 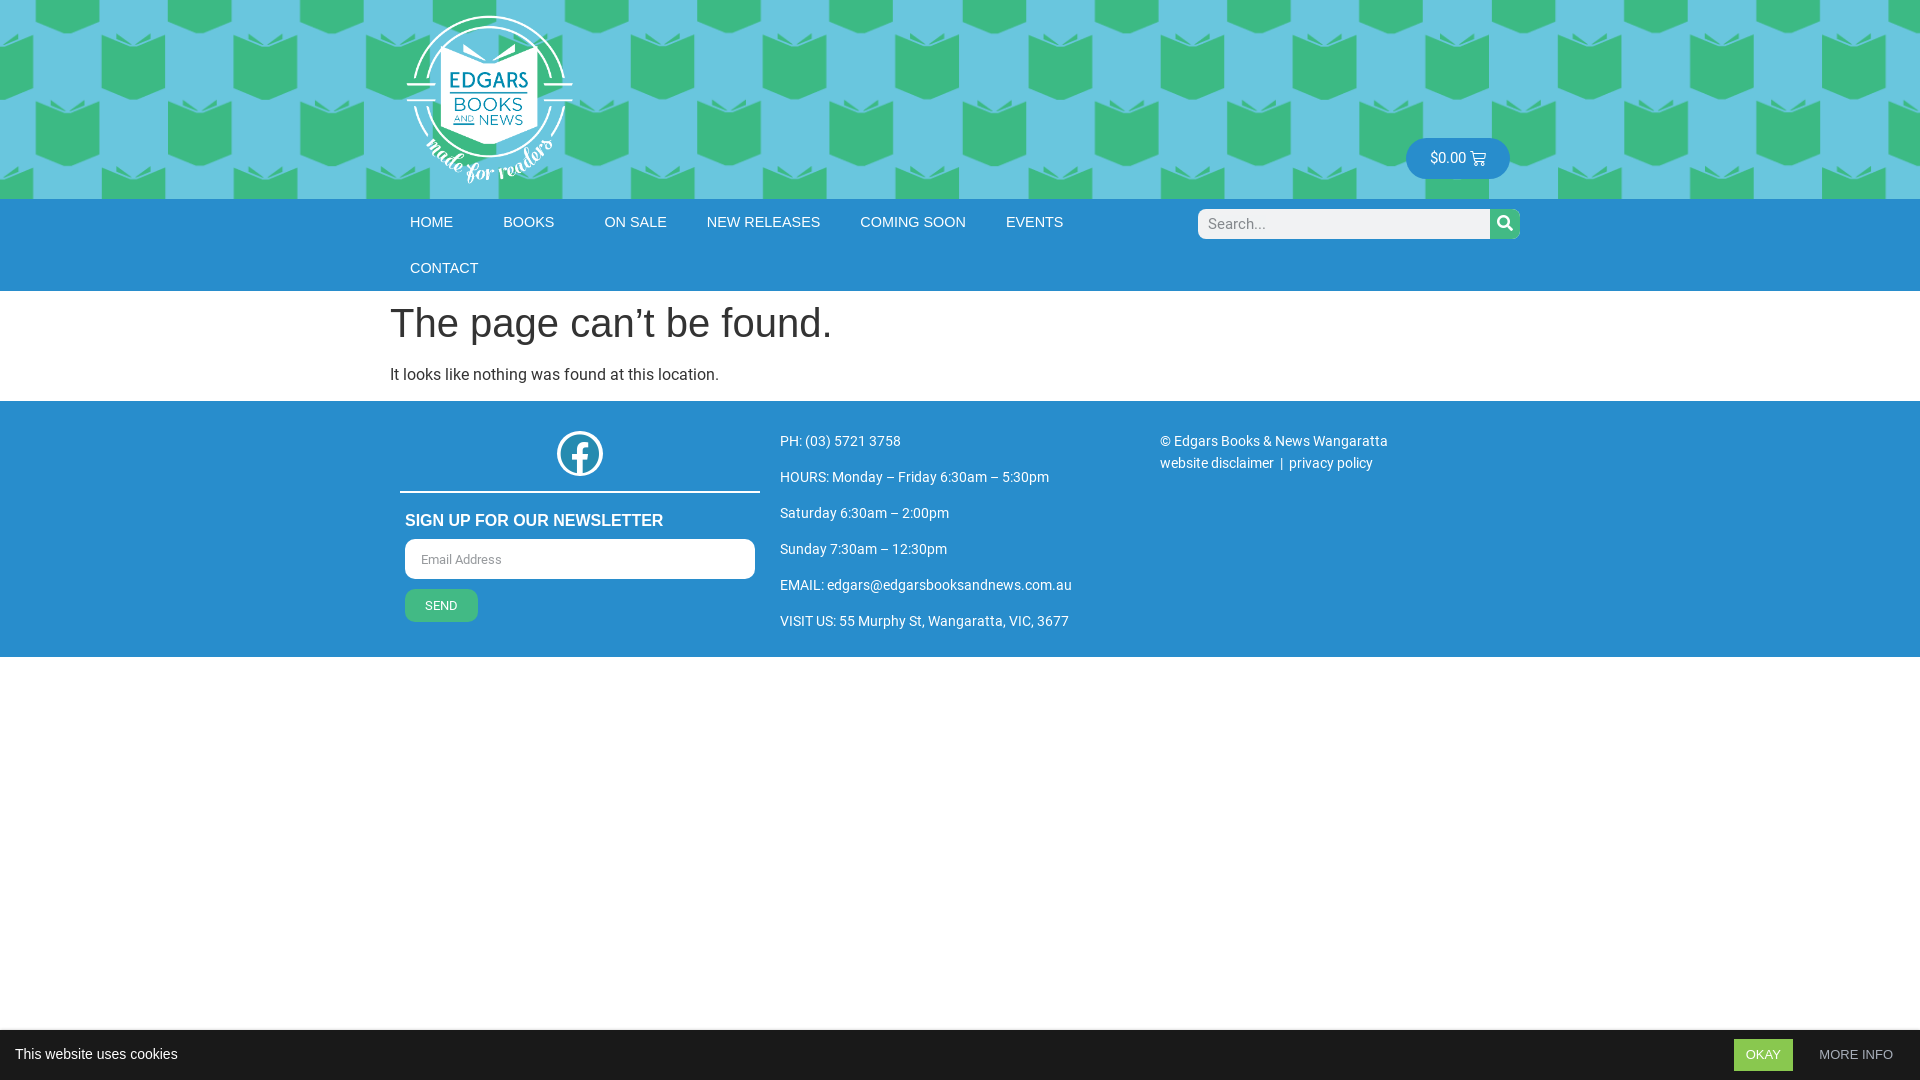 I want to click on NEW RELEASES, so click(x=764, y=221).